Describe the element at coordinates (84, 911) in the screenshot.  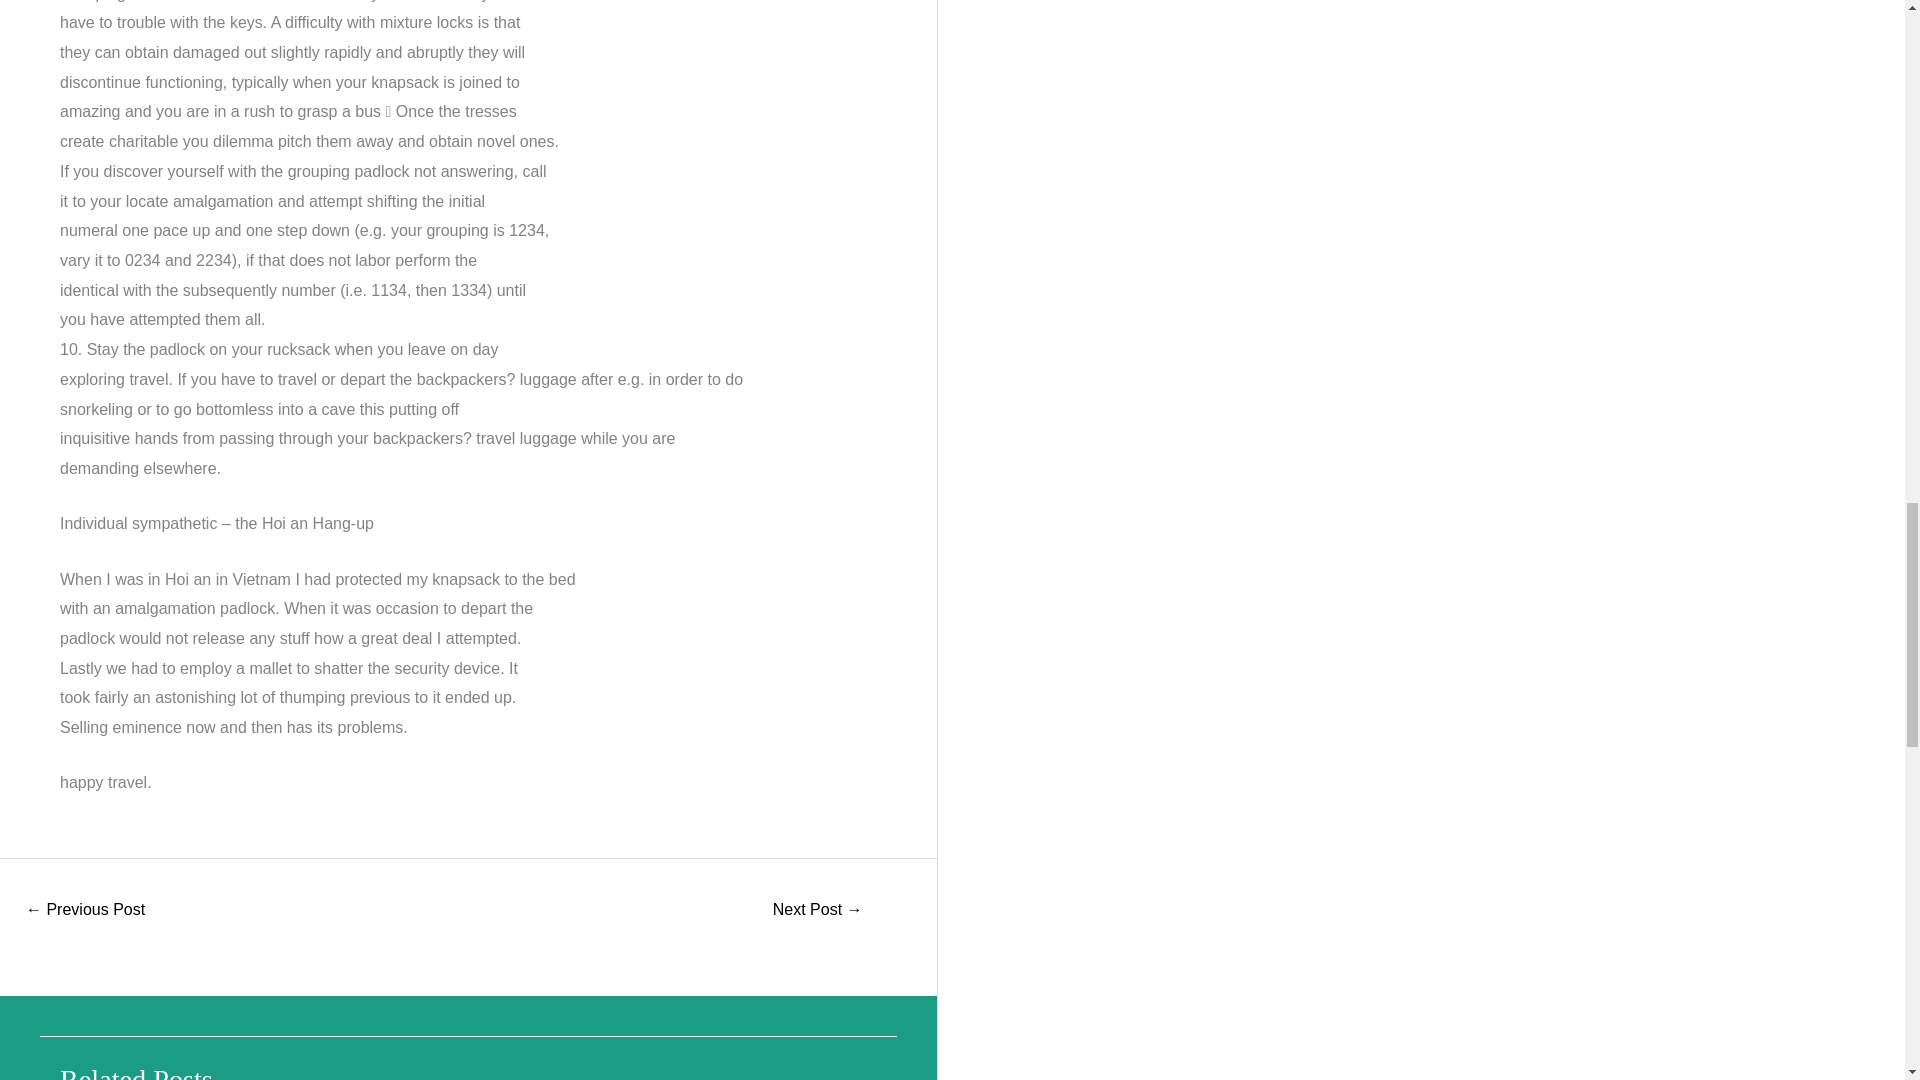
I see `Frist class travel` at that location.